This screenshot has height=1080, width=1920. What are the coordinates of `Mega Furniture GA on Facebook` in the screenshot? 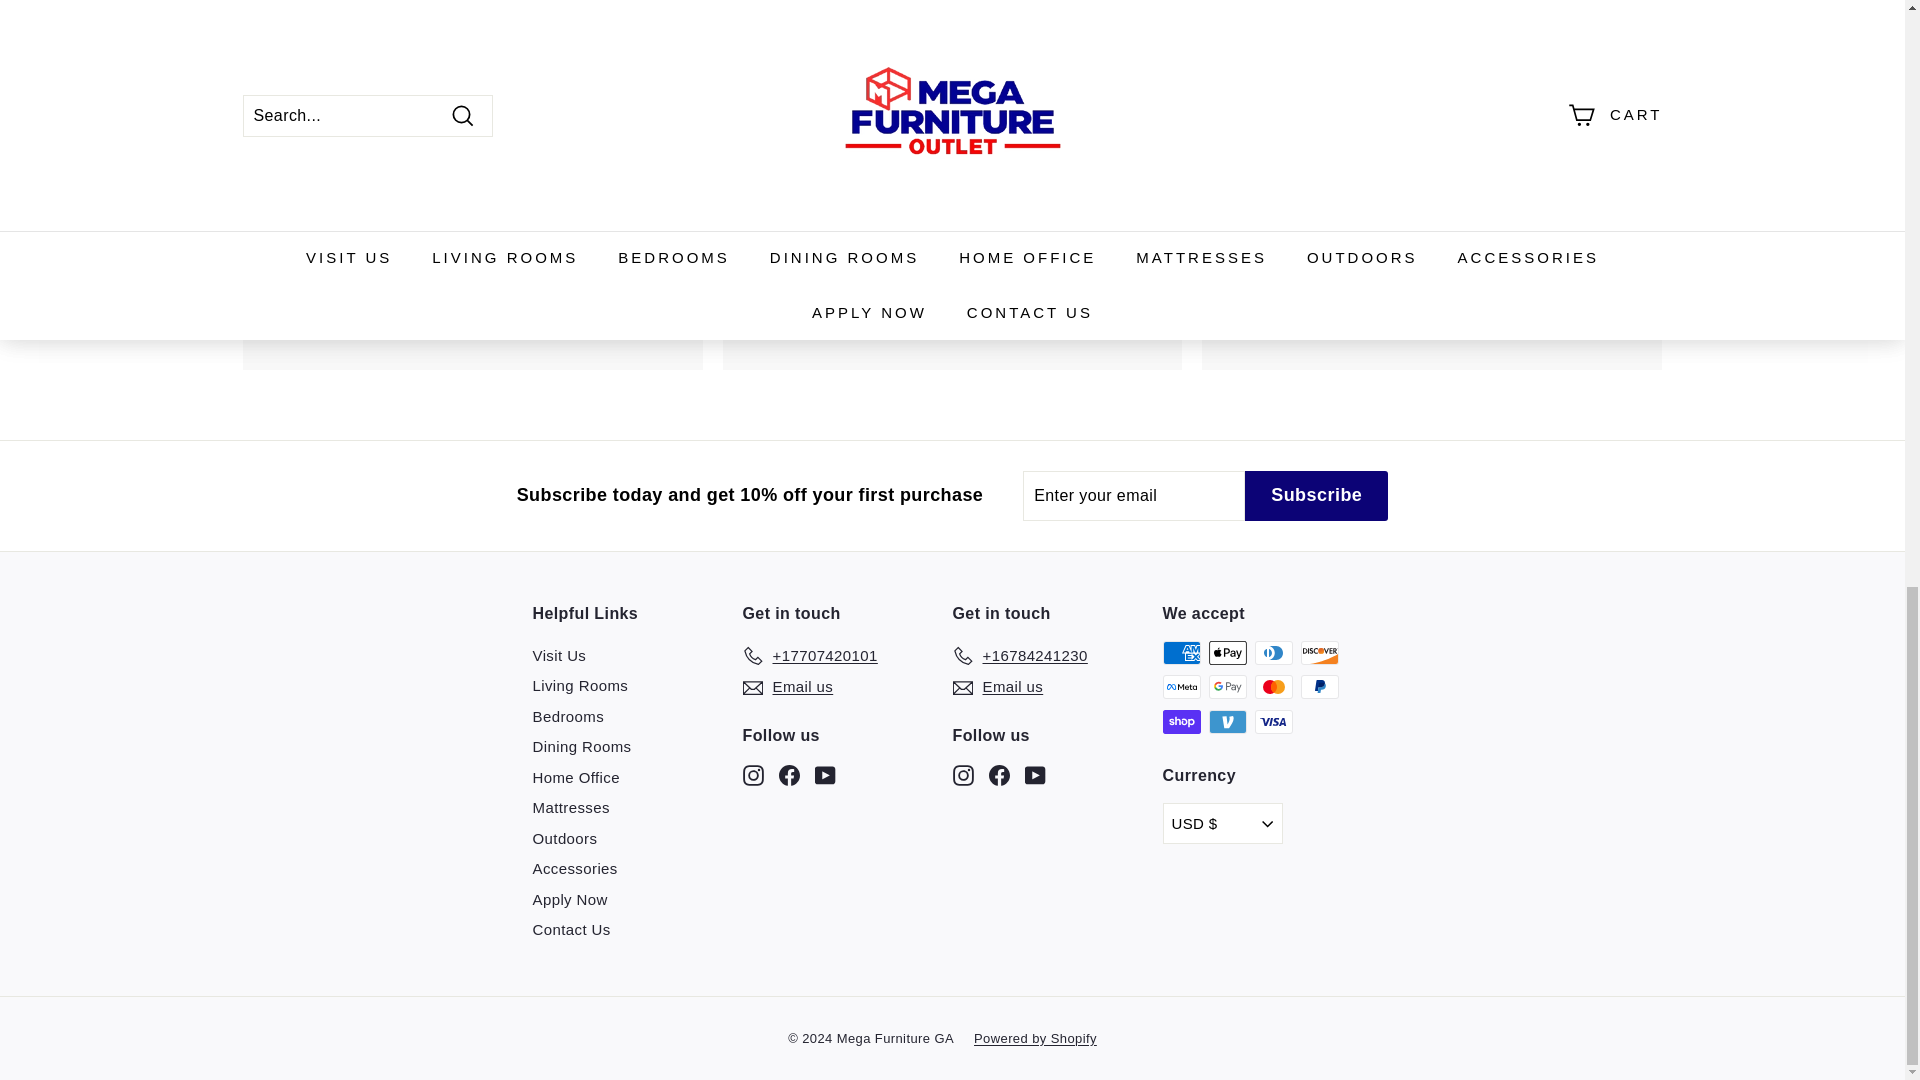 It's located at (788, 774).